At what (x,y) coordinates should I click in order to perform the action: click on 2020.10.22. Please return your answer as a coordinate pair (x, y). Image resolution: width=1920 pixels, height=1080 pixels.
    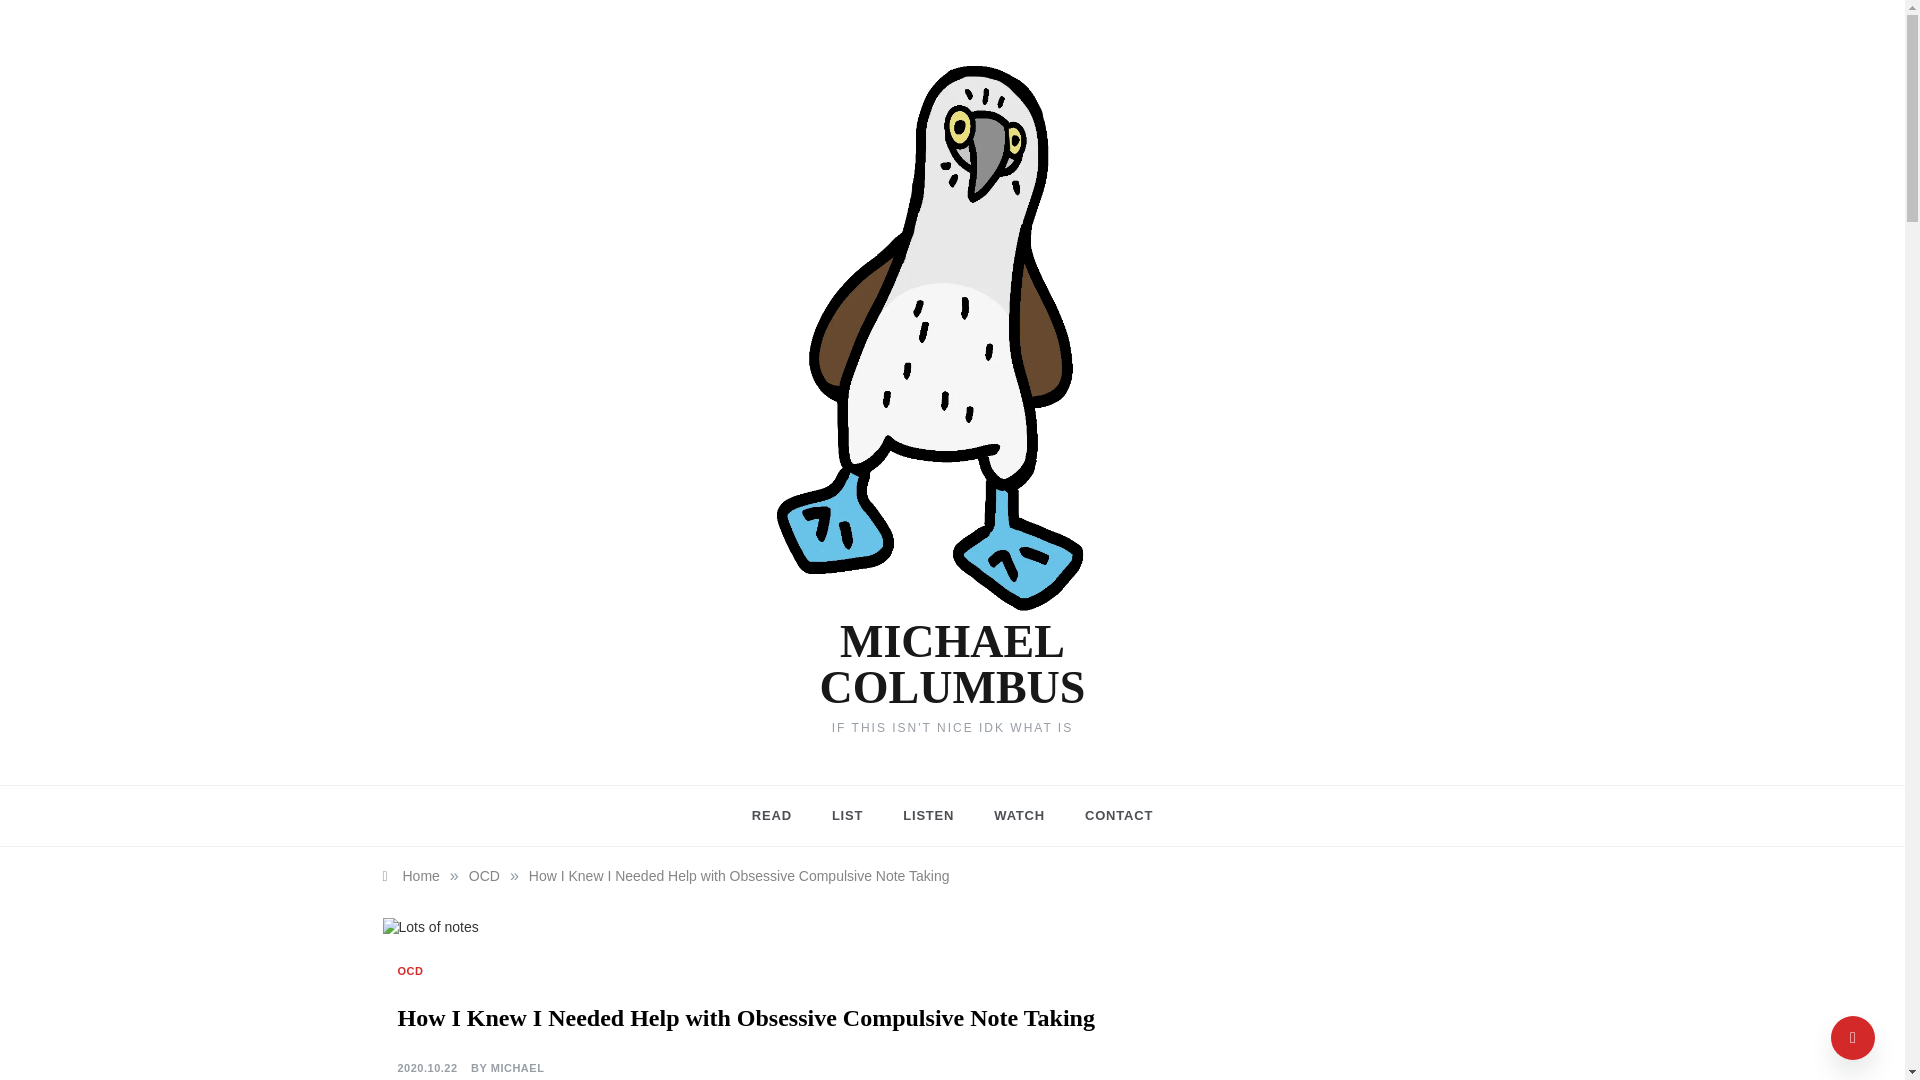
    Looking at the image, I should click on (428, 1068).